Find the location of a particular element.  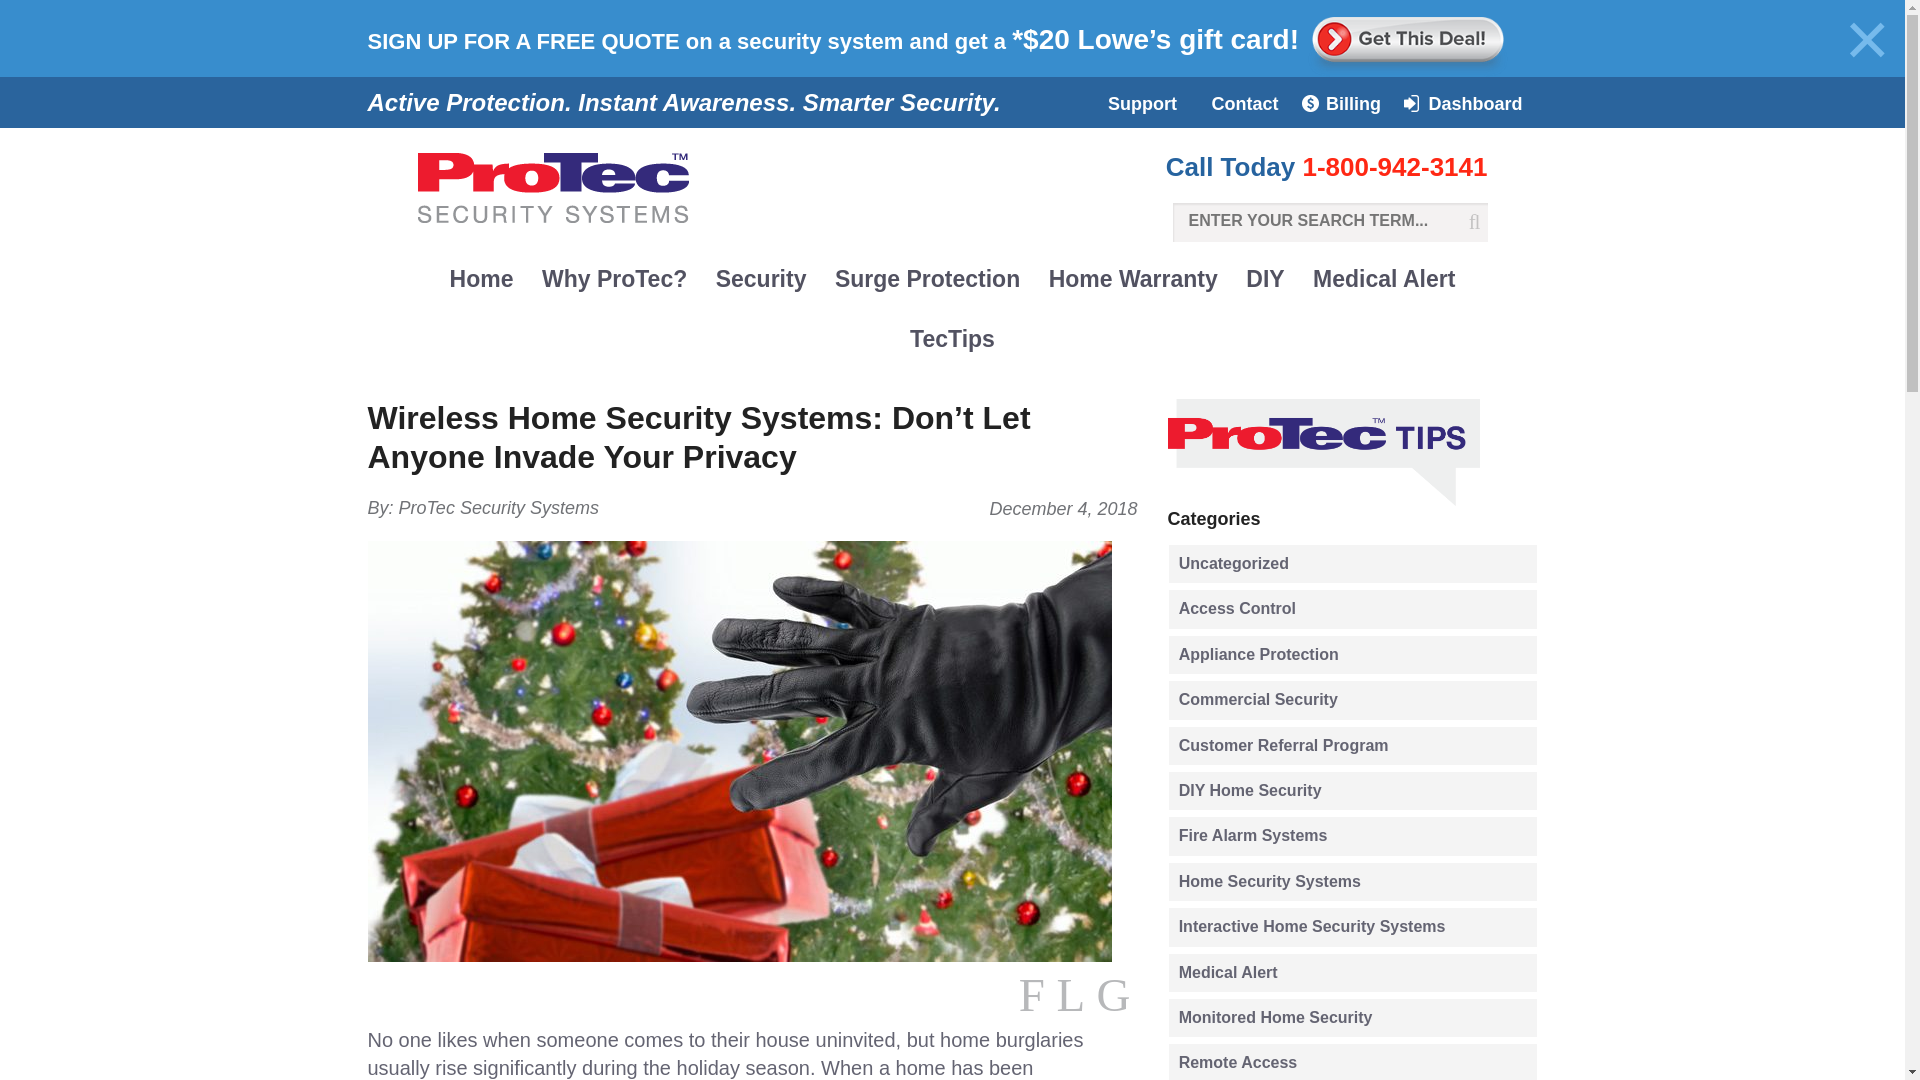

Home Warranty is located at coordinates (1133, 278).